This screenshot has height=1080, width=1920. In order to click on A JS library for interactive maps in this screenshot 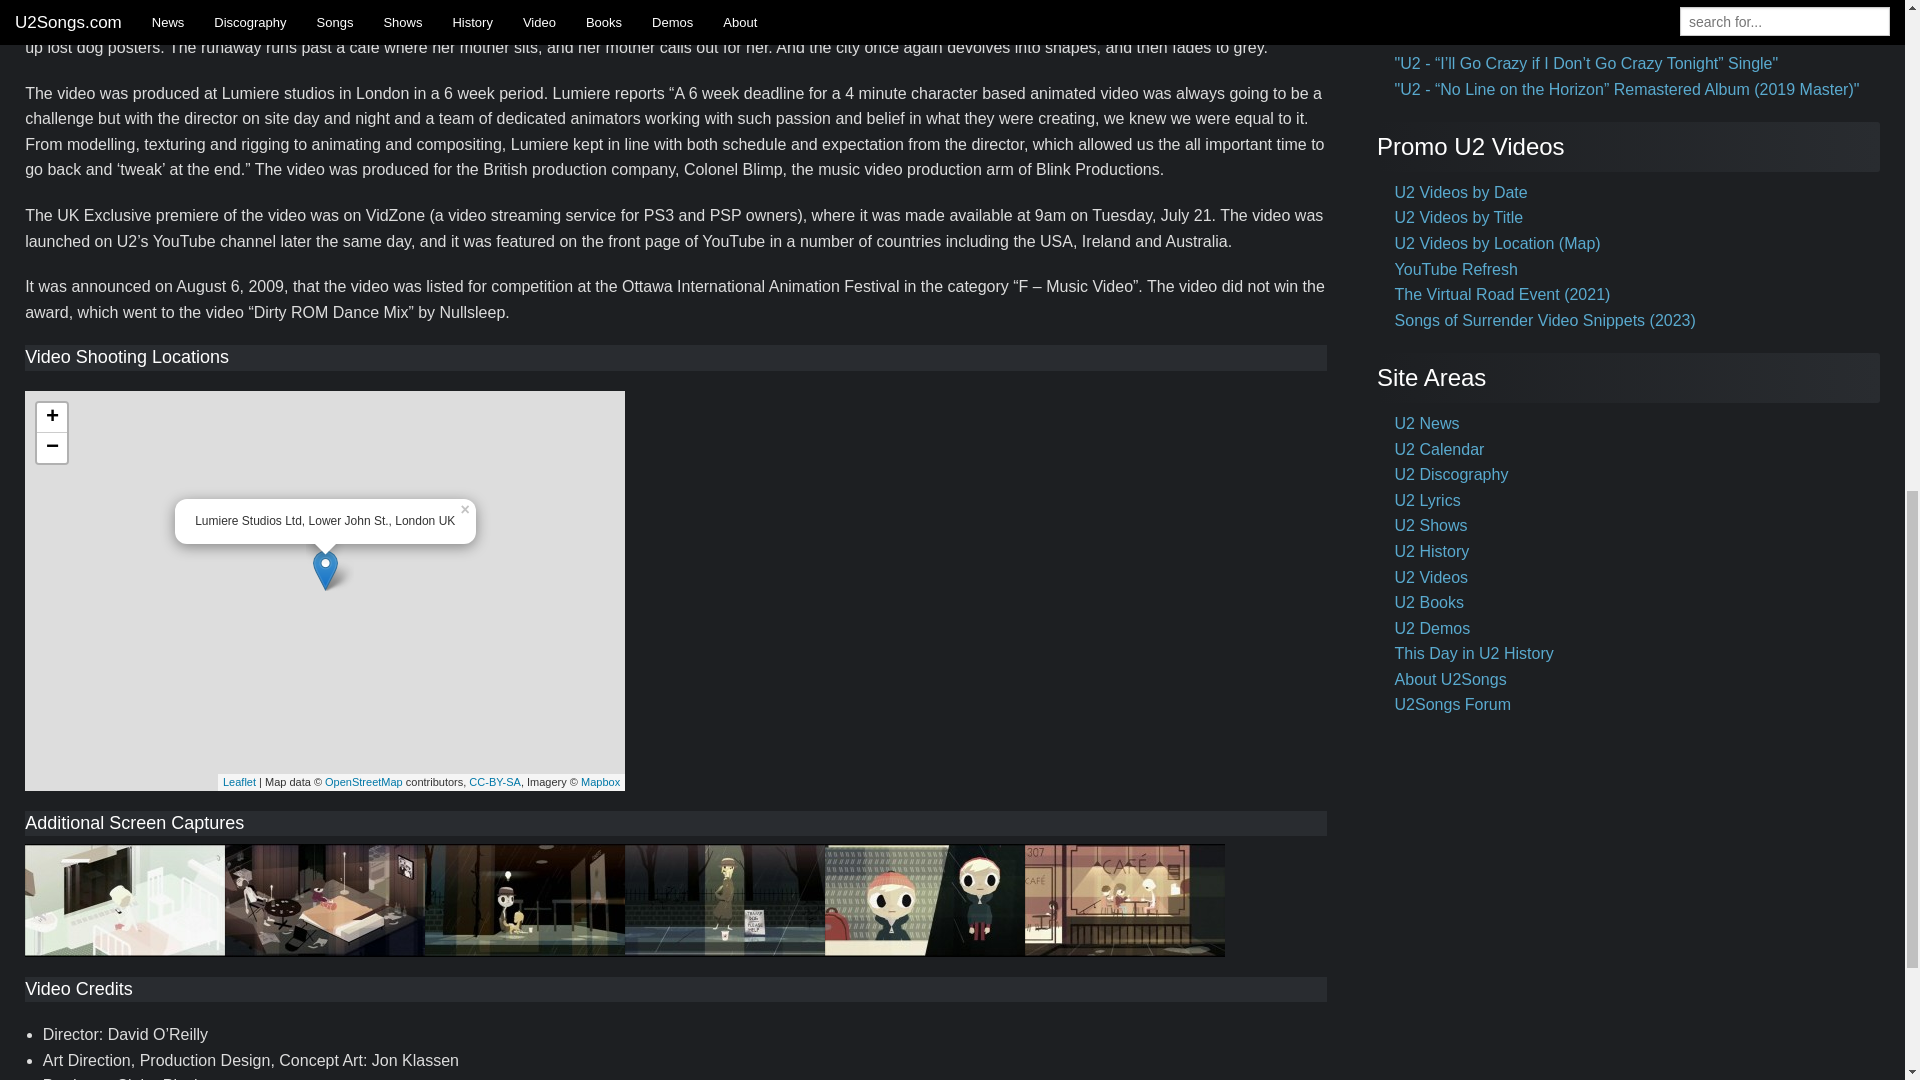, I will do `click(238, 782)`.